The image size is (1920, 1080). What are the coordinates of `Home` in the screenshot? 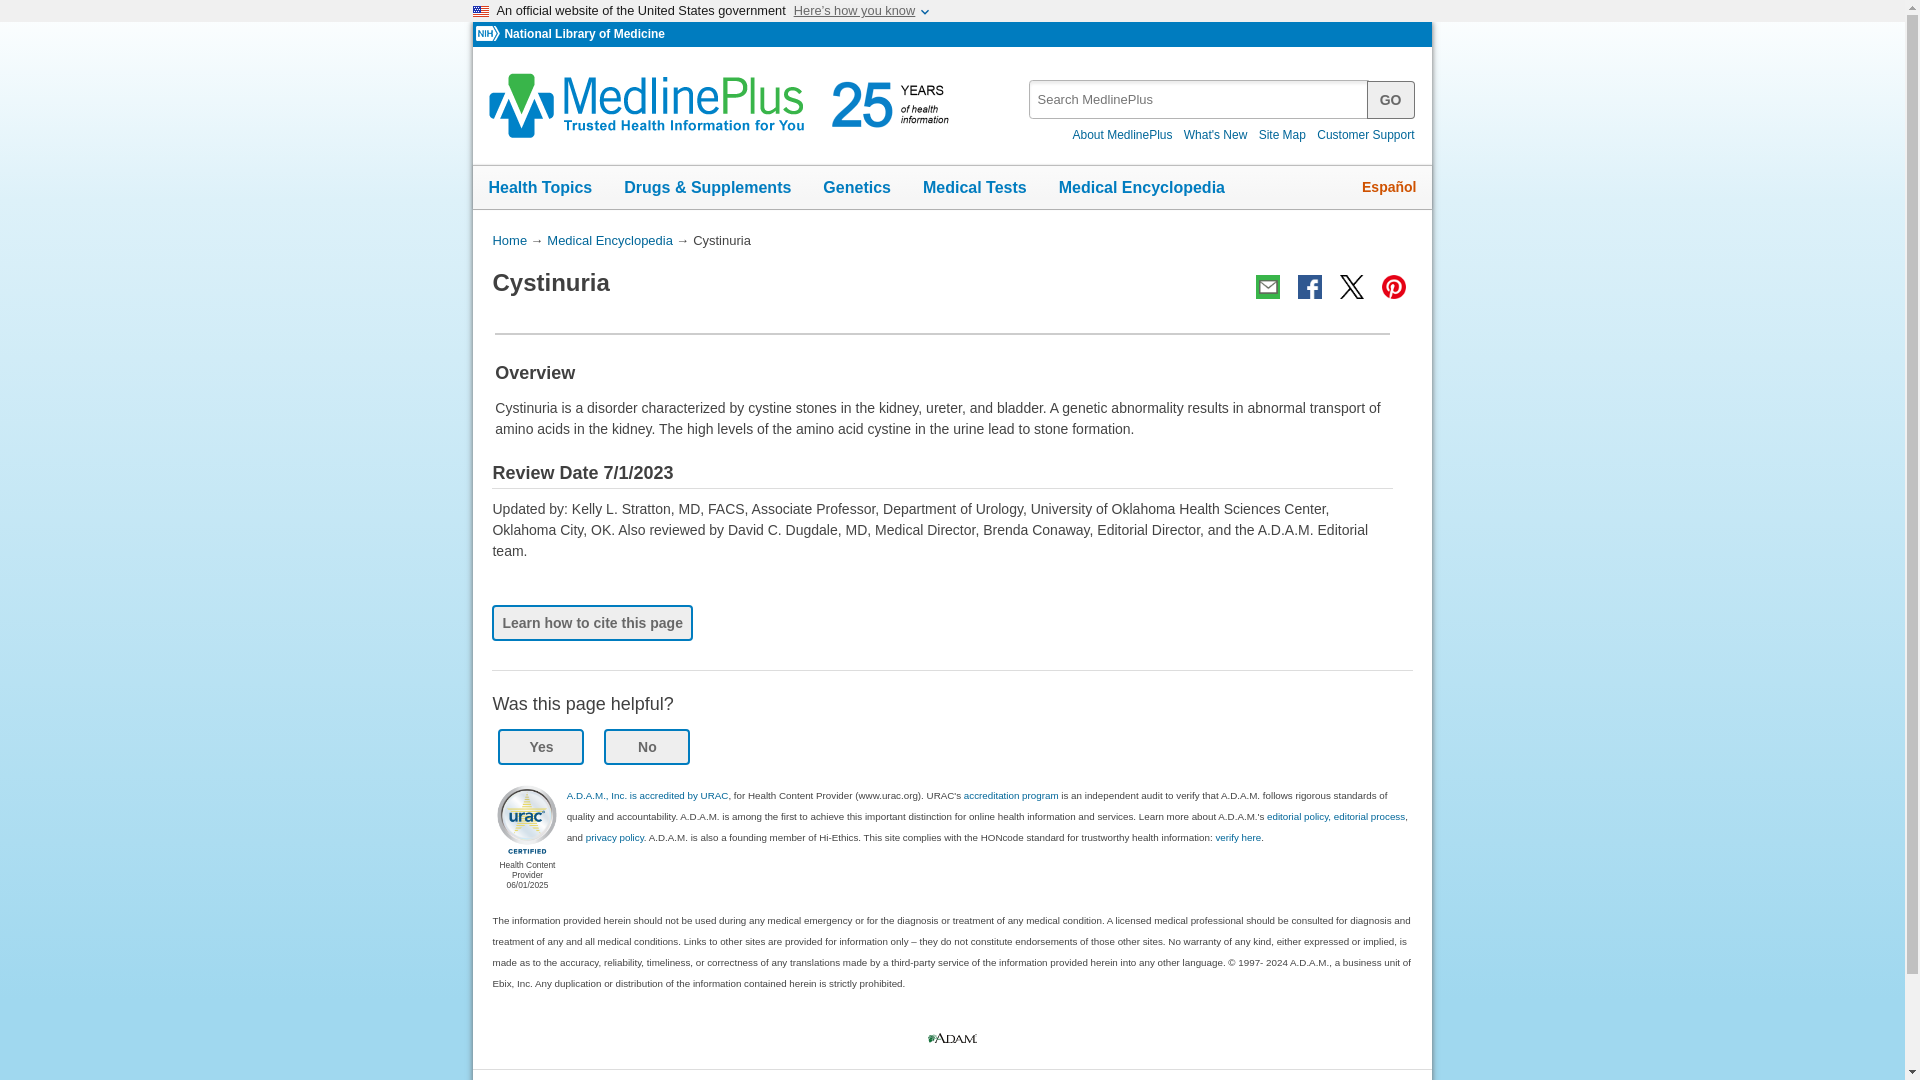 It's located at (508, 240).